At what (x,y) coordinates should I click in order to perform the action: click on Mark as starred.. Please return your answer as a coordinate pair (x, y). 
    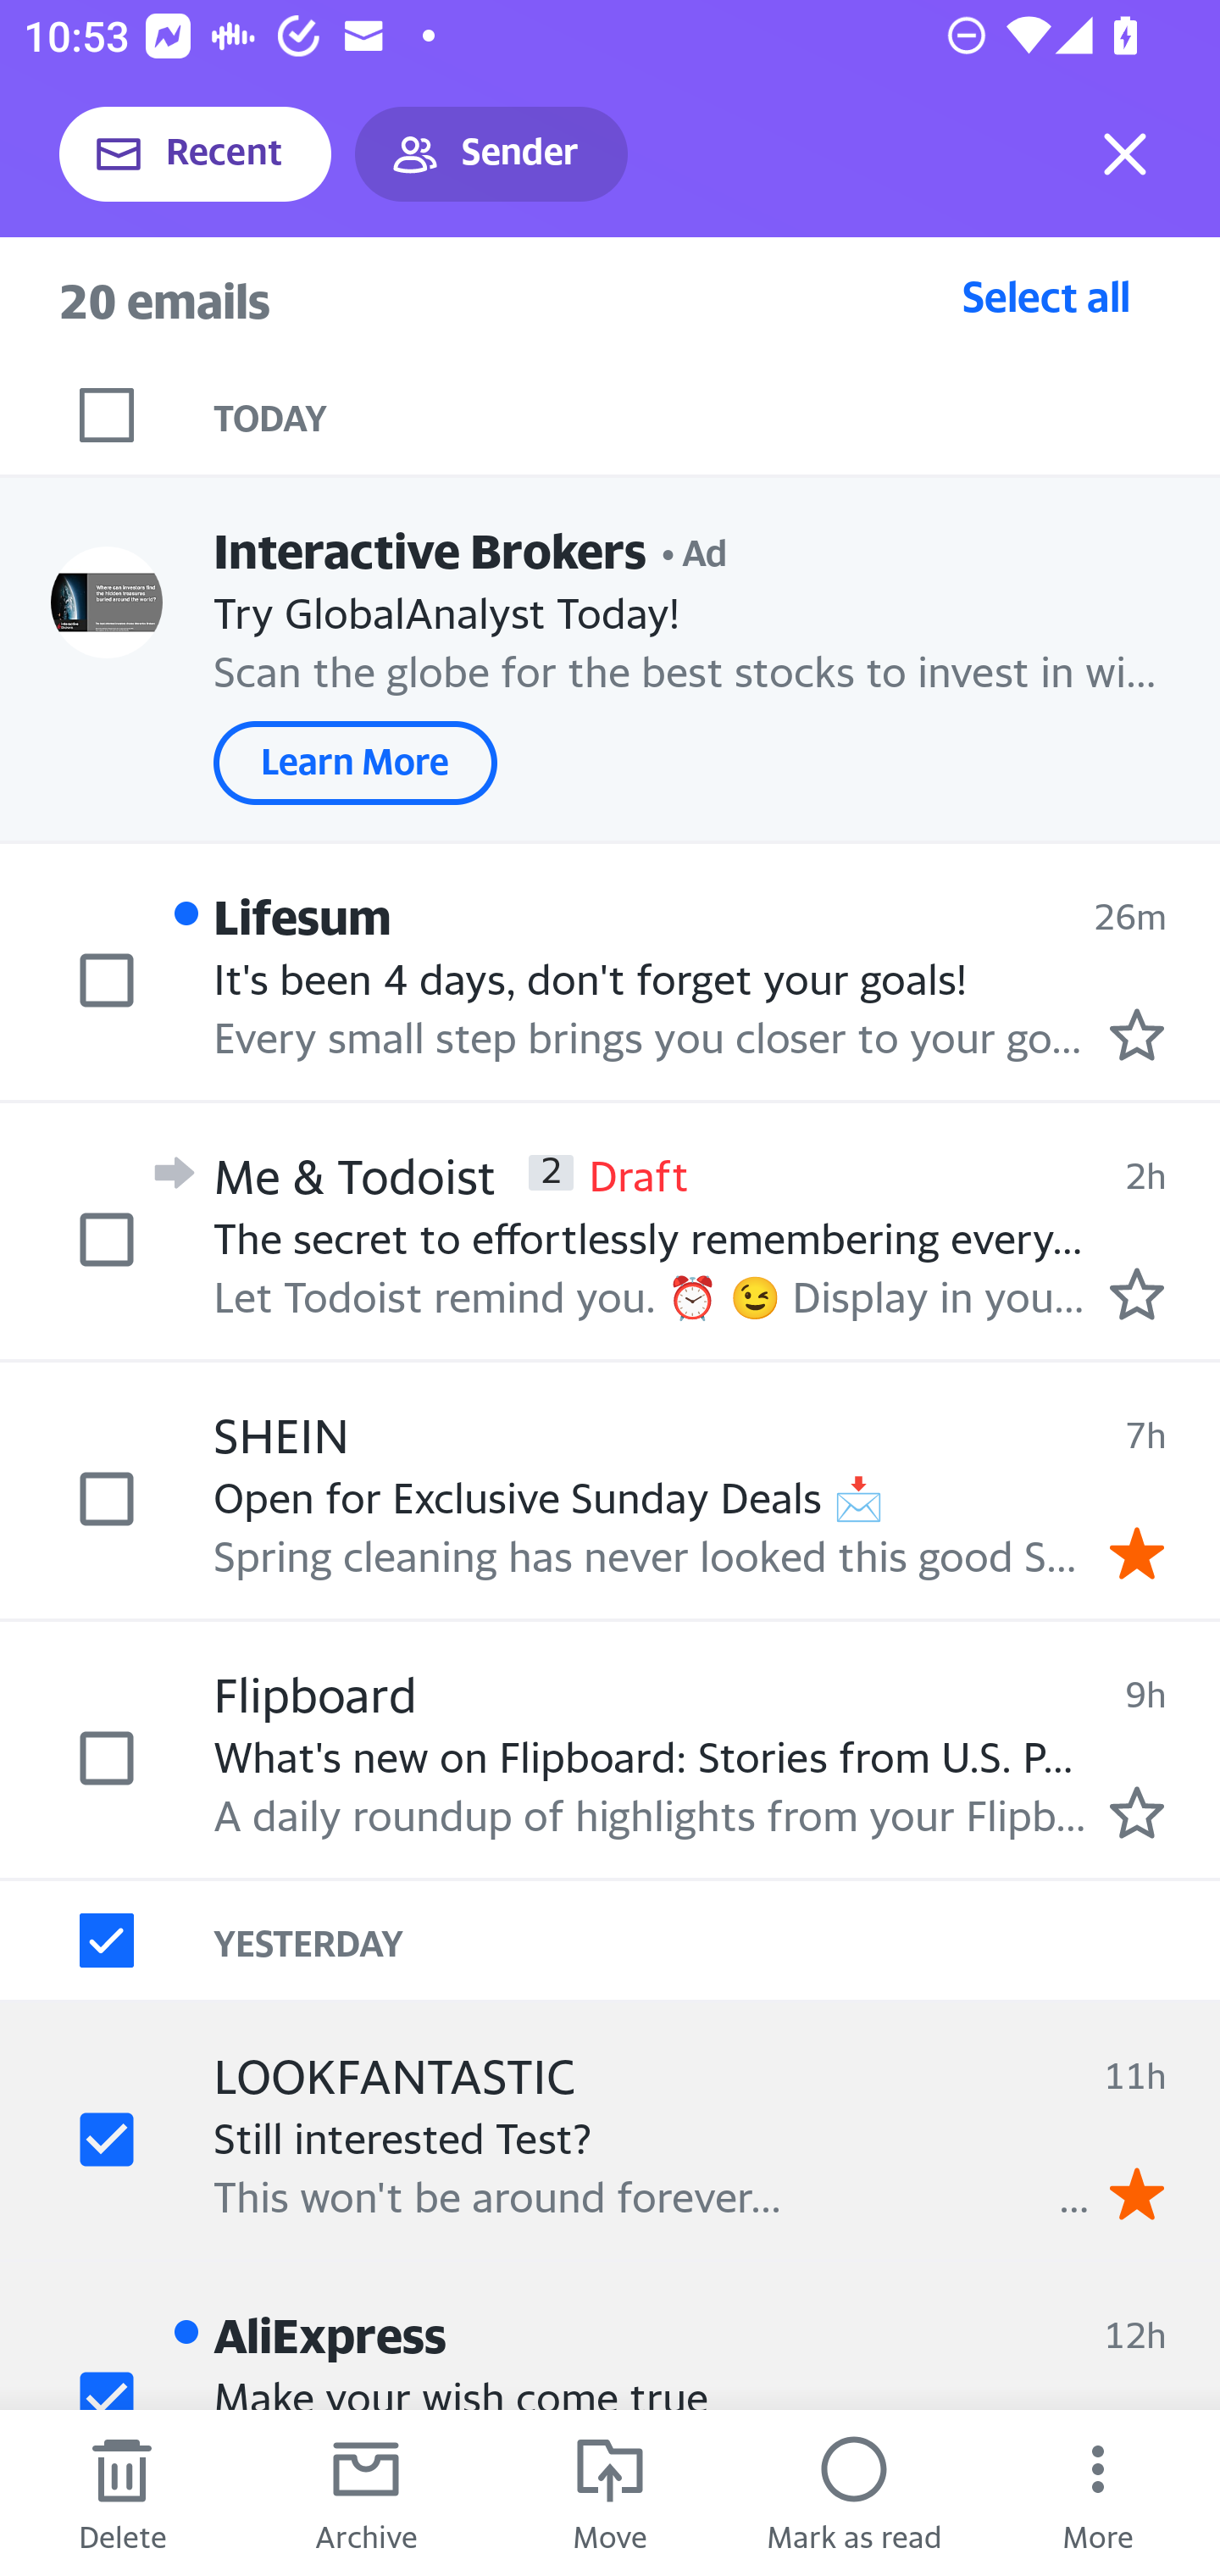
    Looking at the image, I should click on (1137, 1294).